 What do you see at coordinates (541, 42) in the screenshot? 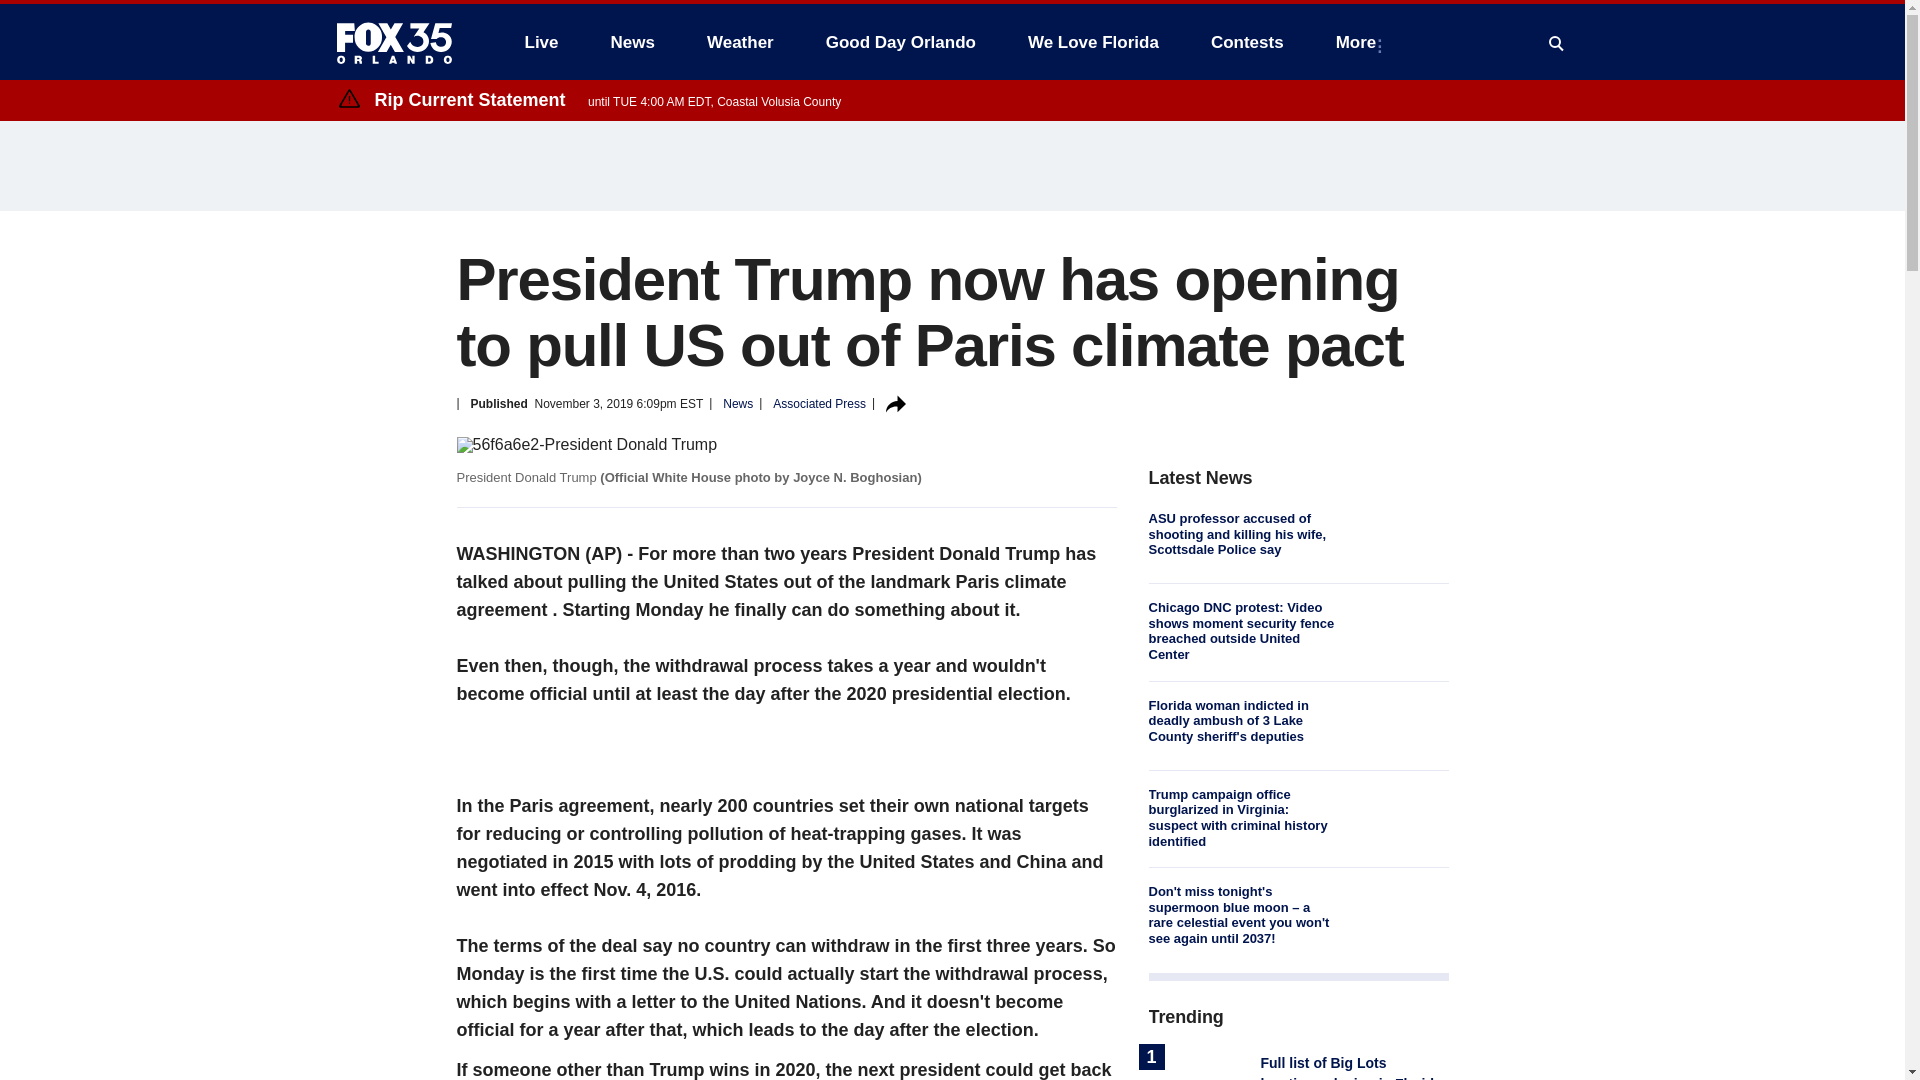
I see `Live` at bounding box center [541, 42].